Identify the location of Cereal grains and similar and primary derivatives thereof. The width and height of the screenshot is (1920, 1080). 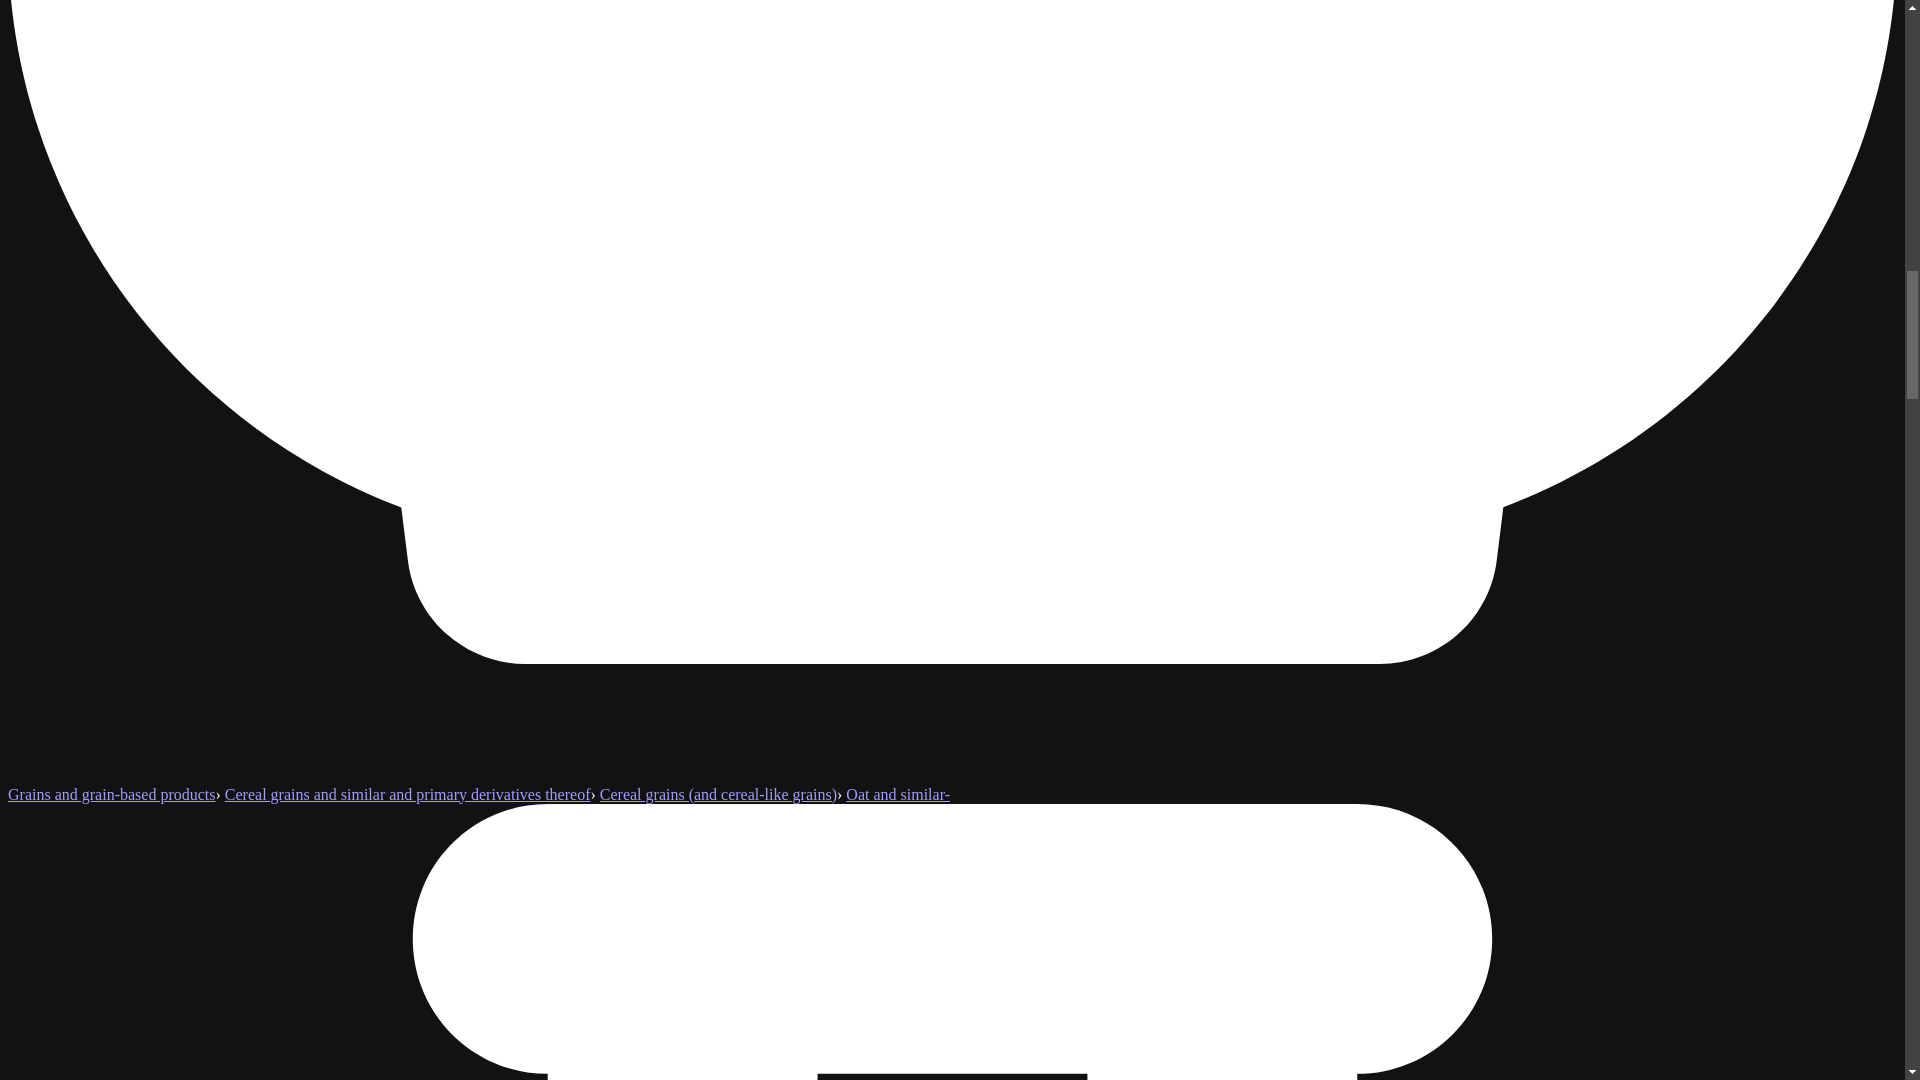
(408, 794).